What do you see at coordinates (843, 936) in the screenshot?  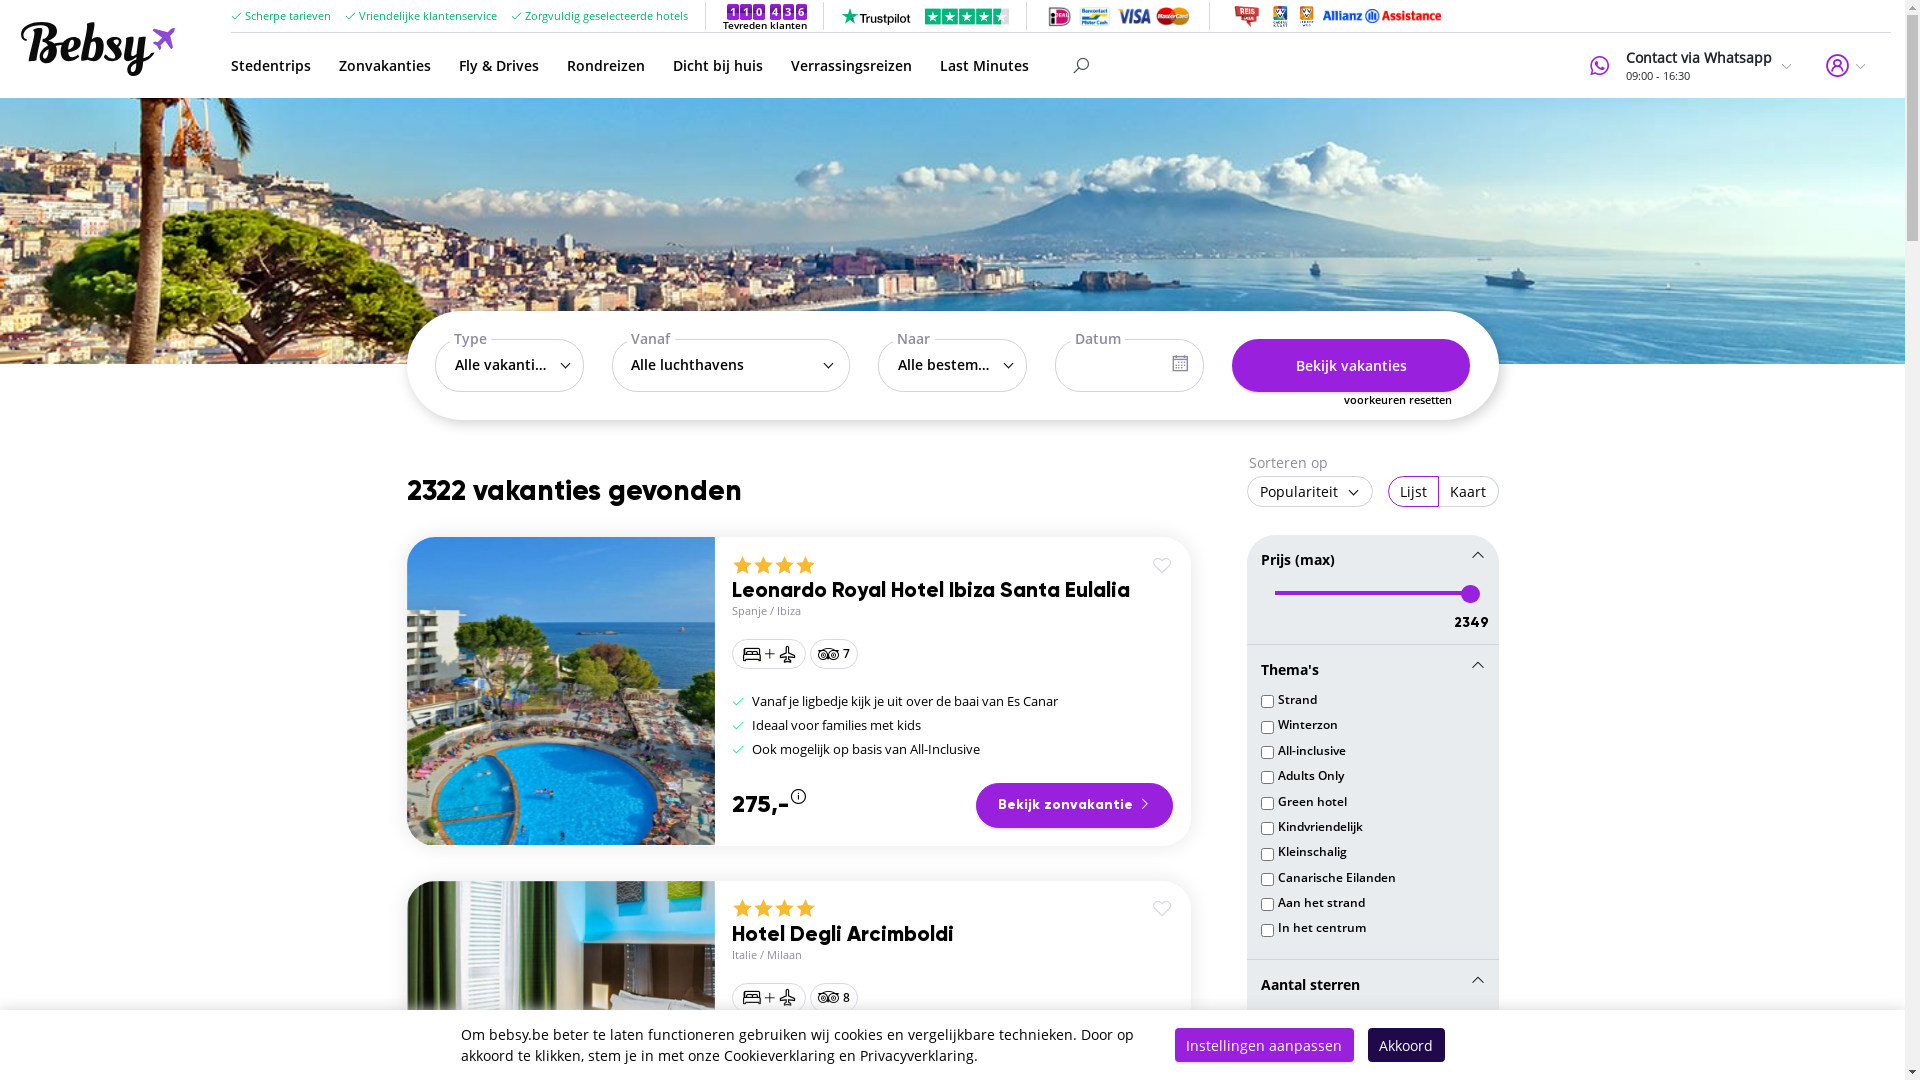 I see `Hotel Degli Arcimboldi` at bounding box center [843, 936].